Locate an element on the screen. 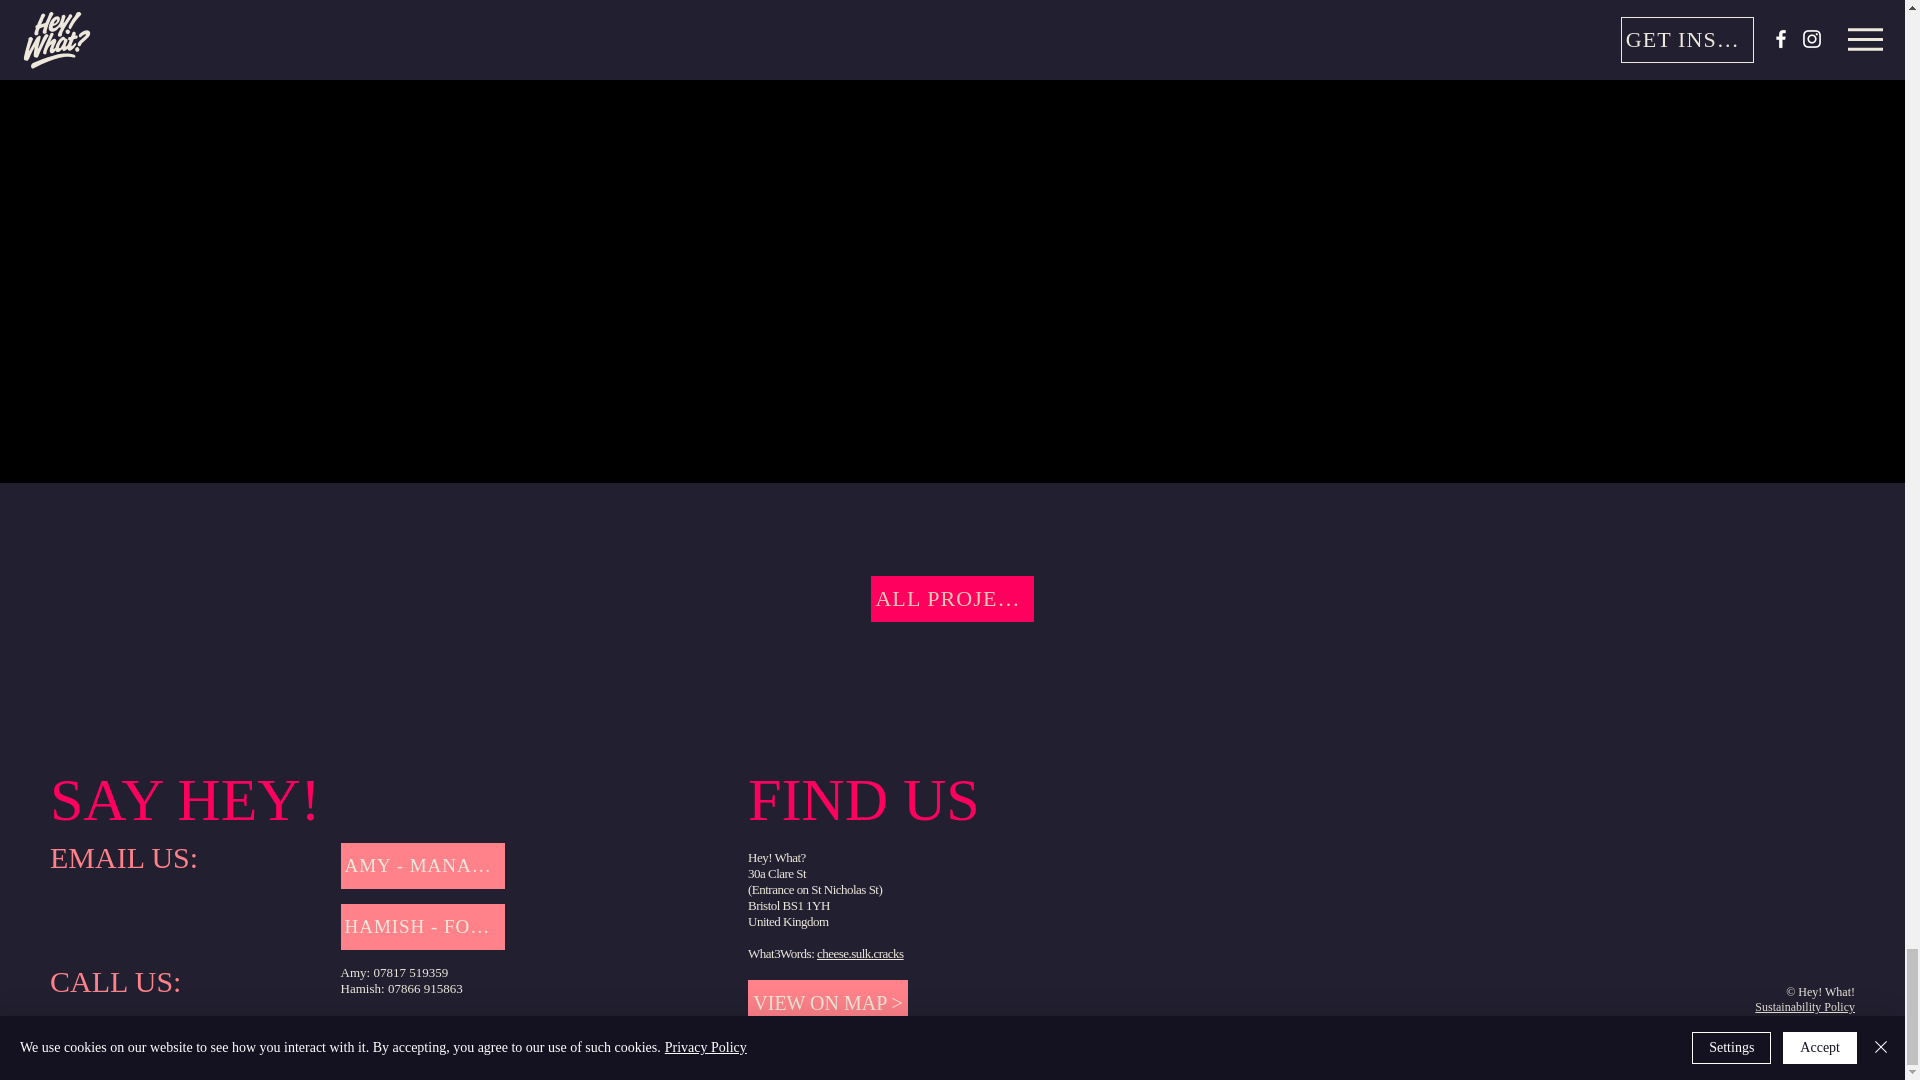 This screenshot has height=1080, width=1920. HAMISH - FOUNDER is located at coordinates (424, 926).